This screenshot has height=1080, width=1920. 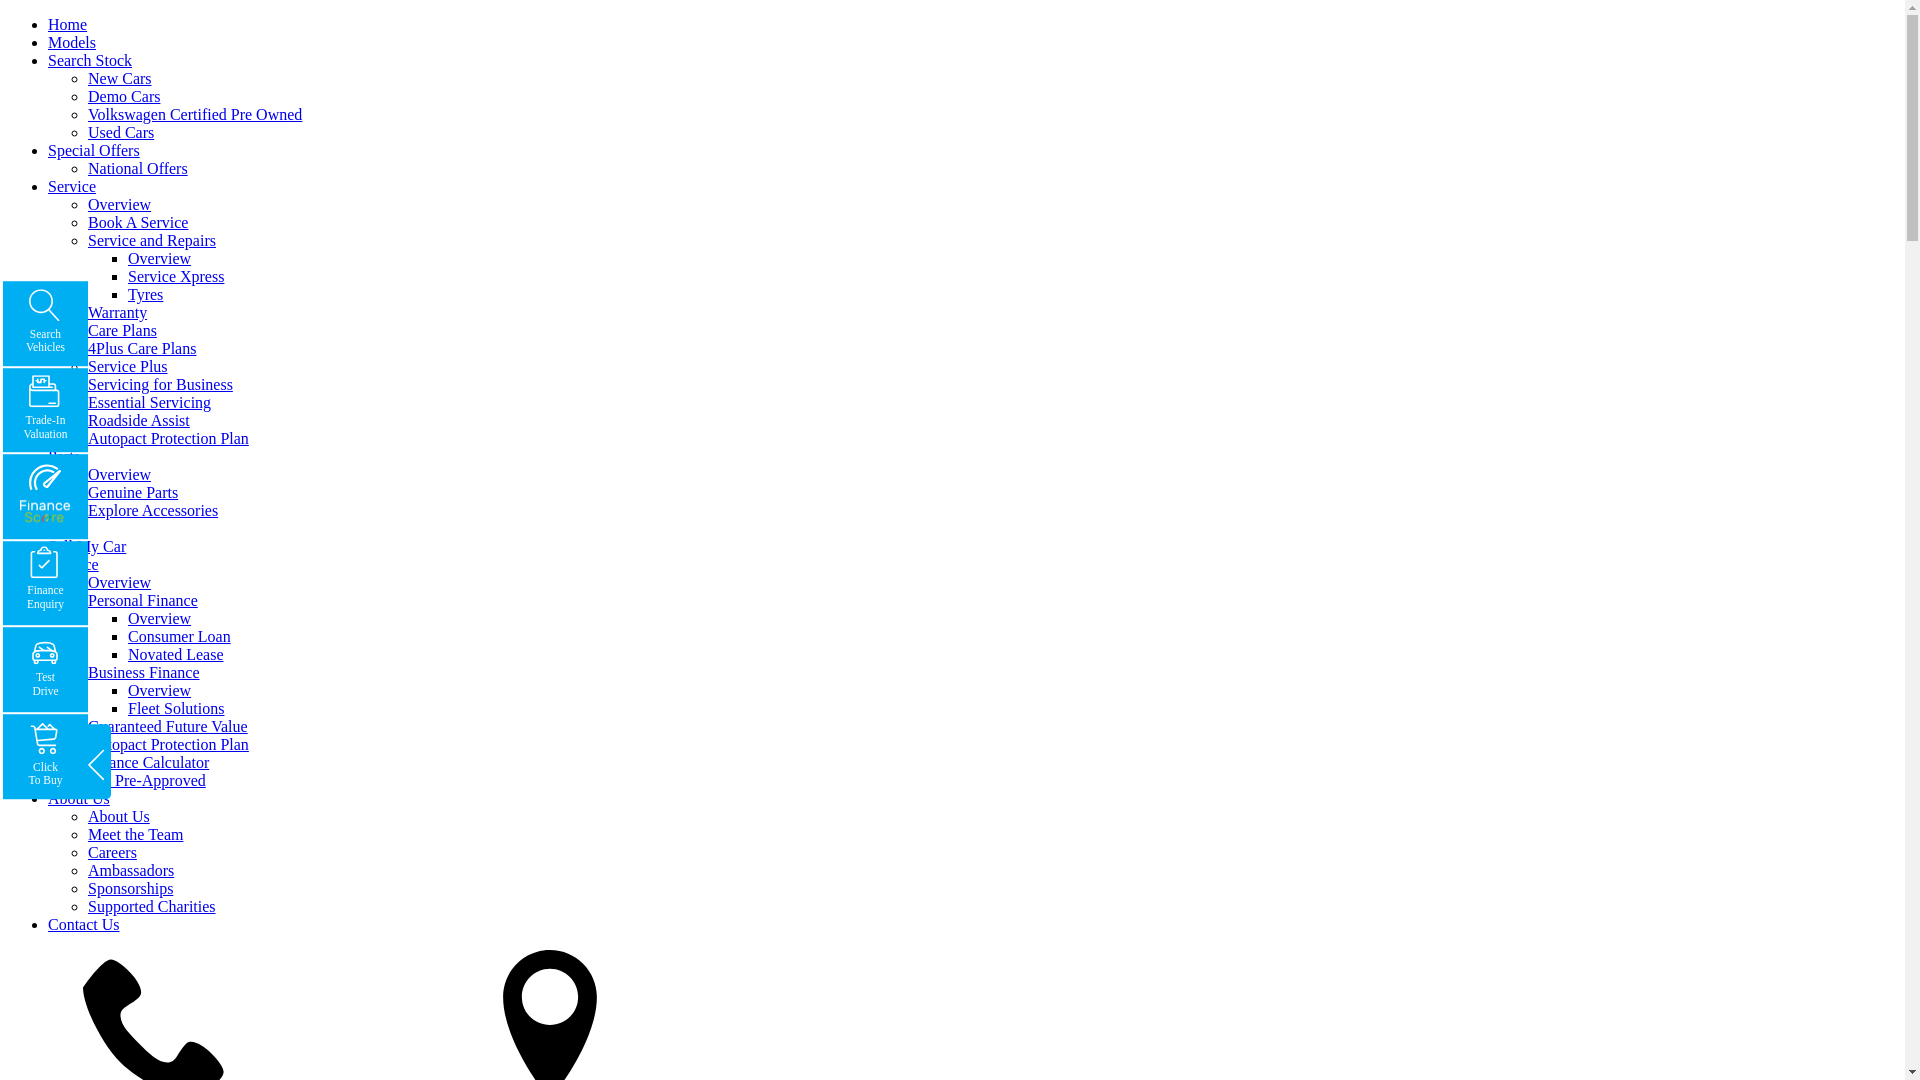 I want to click on Demo Cars, so click(x=124, y=96).